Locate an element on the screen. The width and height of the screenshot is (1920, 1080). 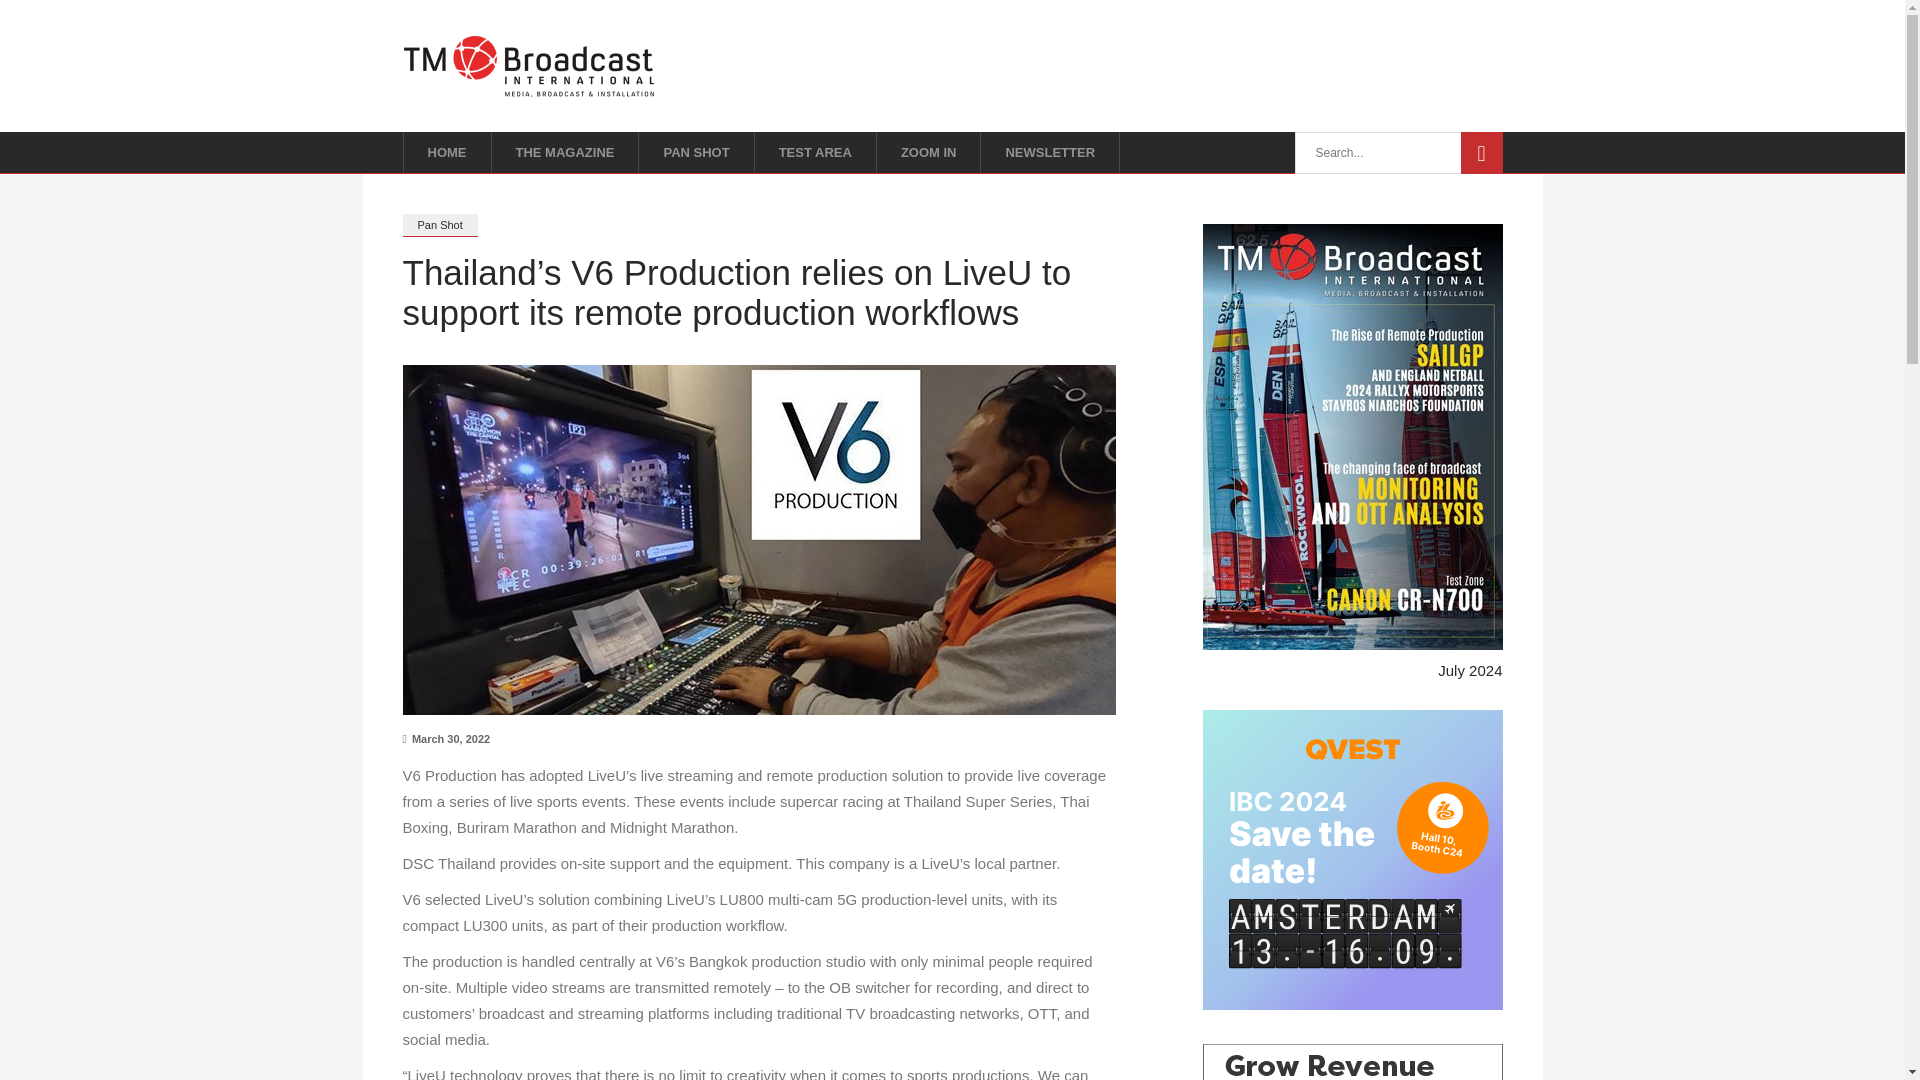
THE MAGAZINE is located at coordinates (565, 152).